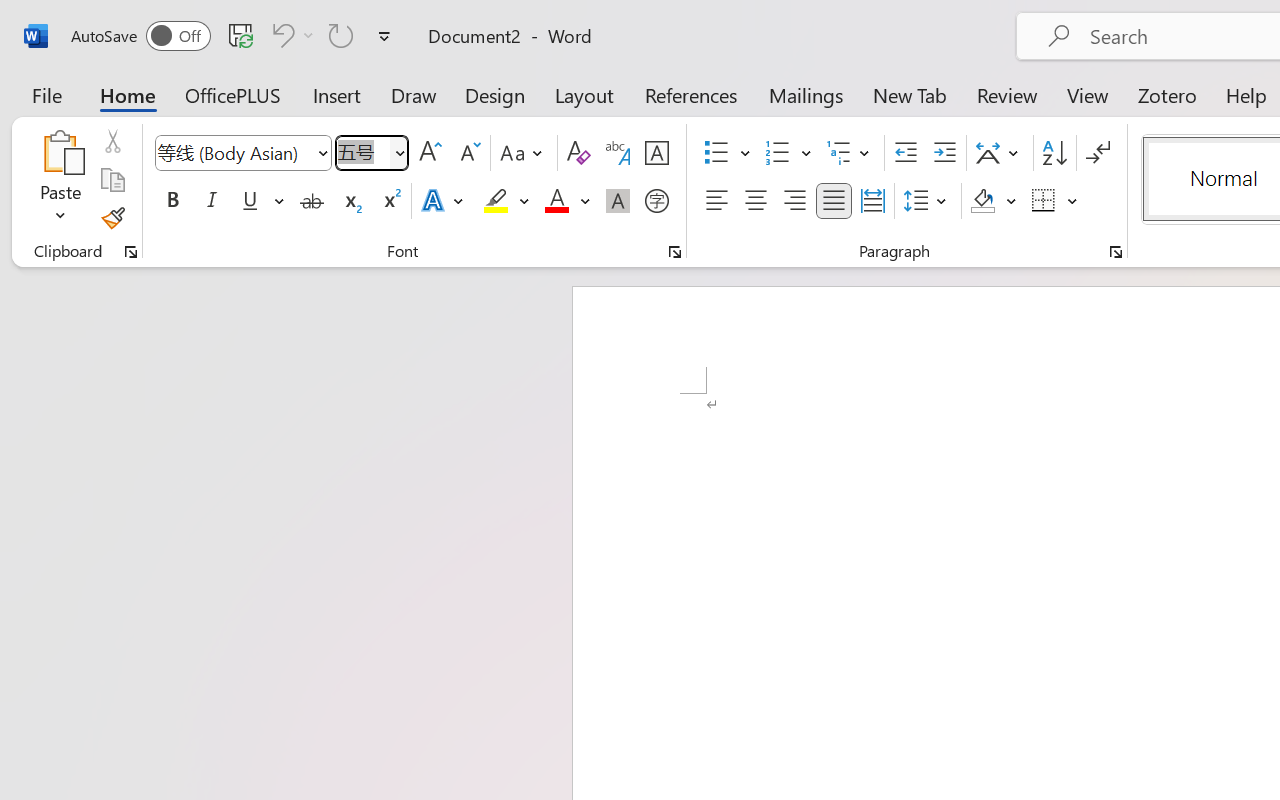 The image size is (1280, 800). I want to click on Insert, so click(338, 94).